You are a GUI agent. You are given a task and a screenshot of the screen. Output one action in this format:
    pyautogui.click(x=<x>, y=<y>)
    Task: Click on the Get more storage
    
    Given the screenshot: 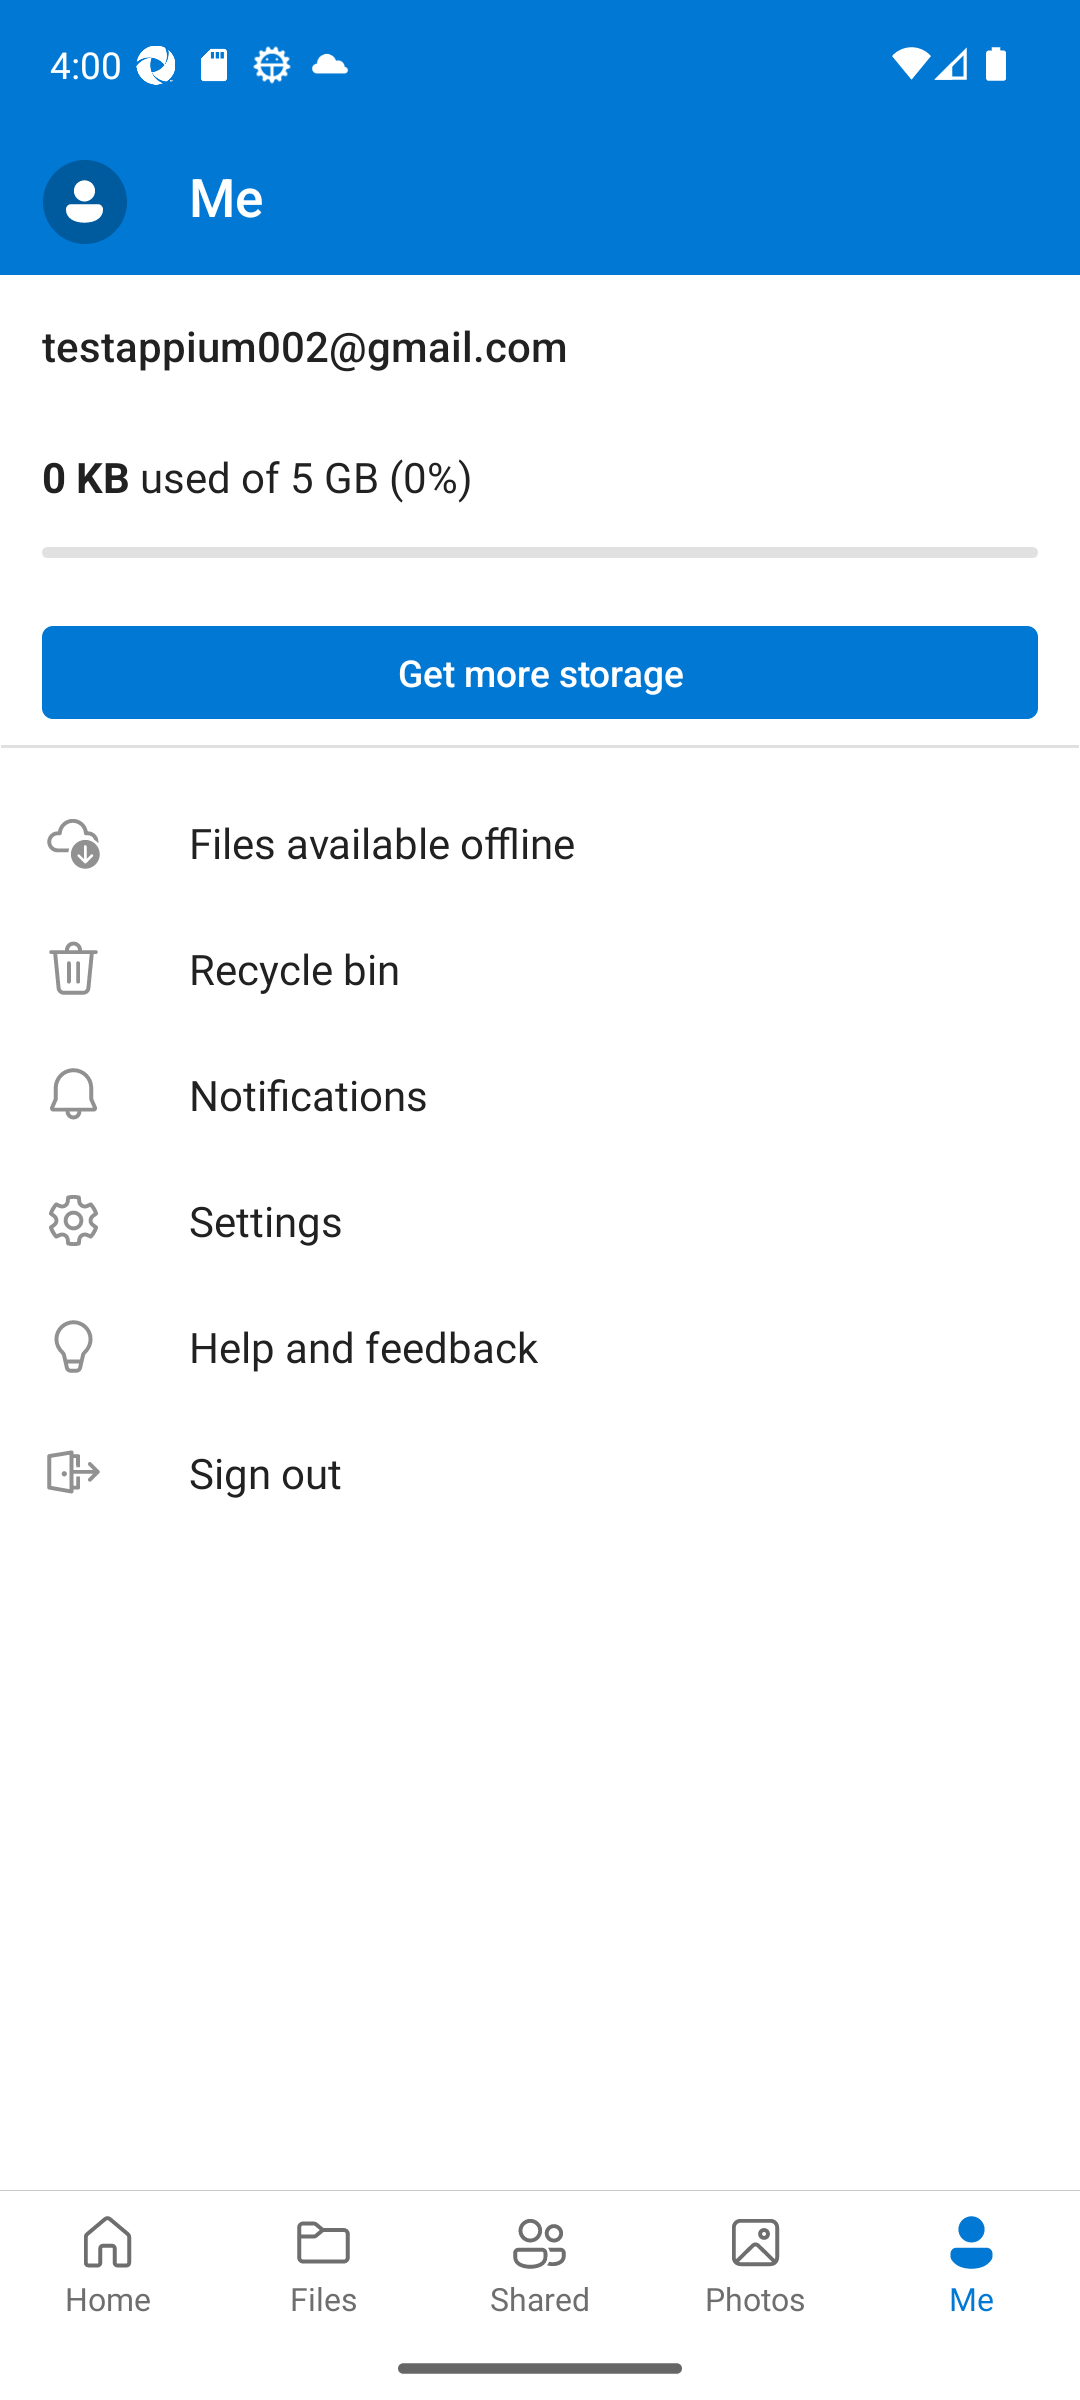 What is the action you would take?
    pyautogui.click(x=540, y=673)
    